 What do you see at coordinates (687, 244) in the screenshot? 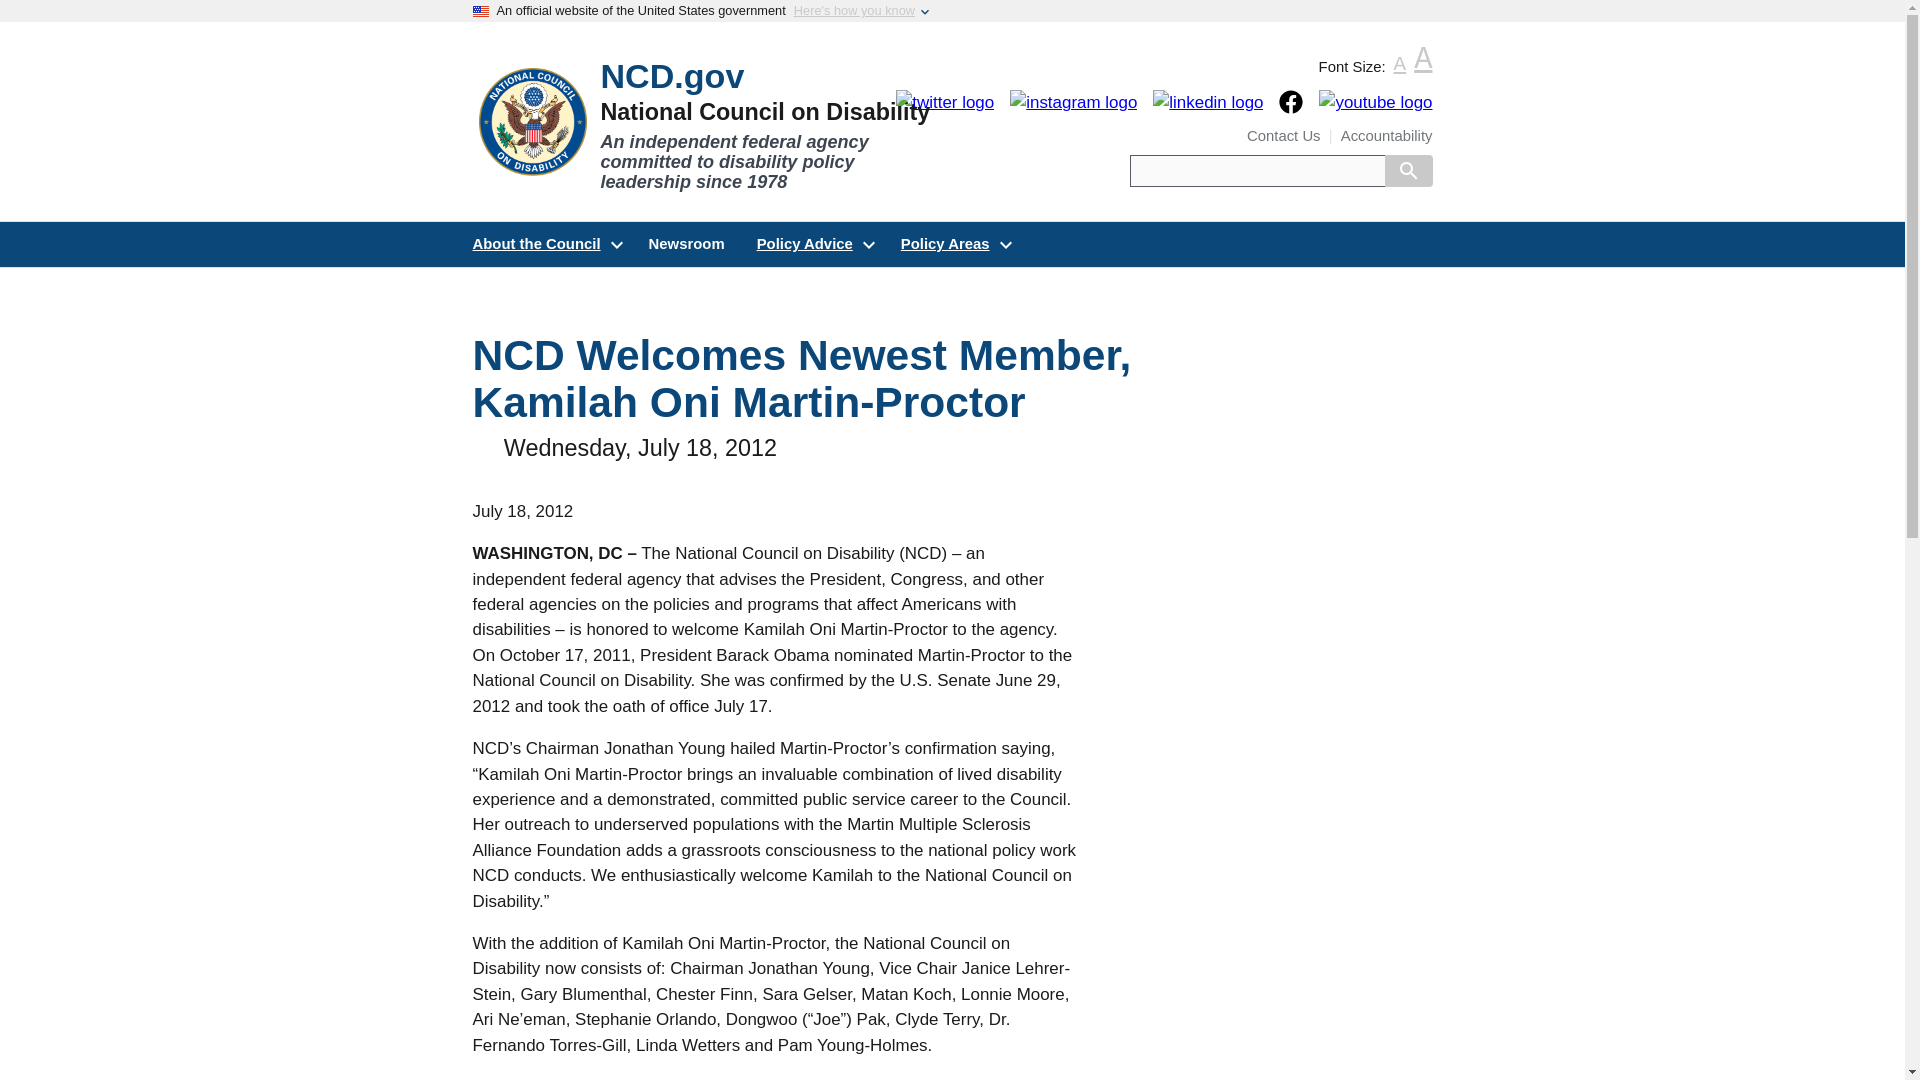
I see `Newsroom` at bounding box center [687, 244].